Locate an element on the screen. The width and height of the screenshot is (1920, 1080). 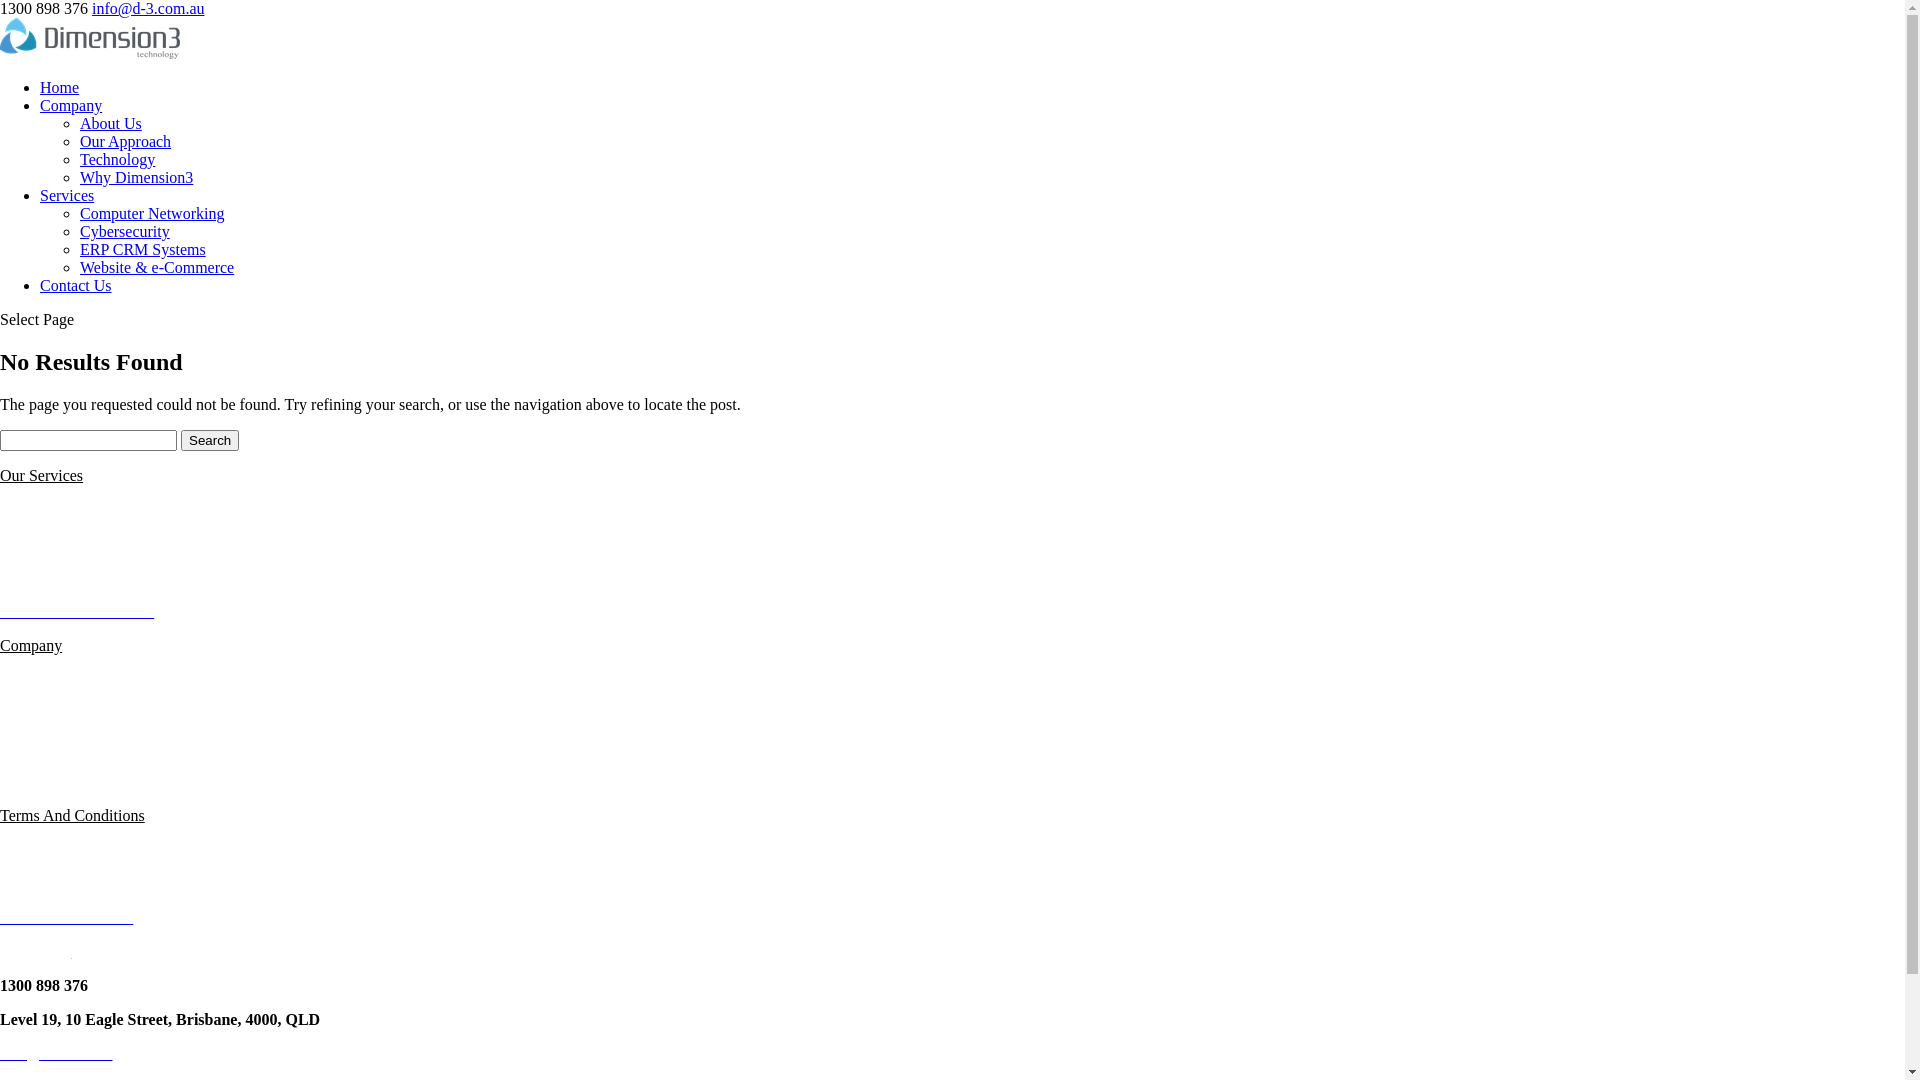
About Us is located at coordinates (111, 124).